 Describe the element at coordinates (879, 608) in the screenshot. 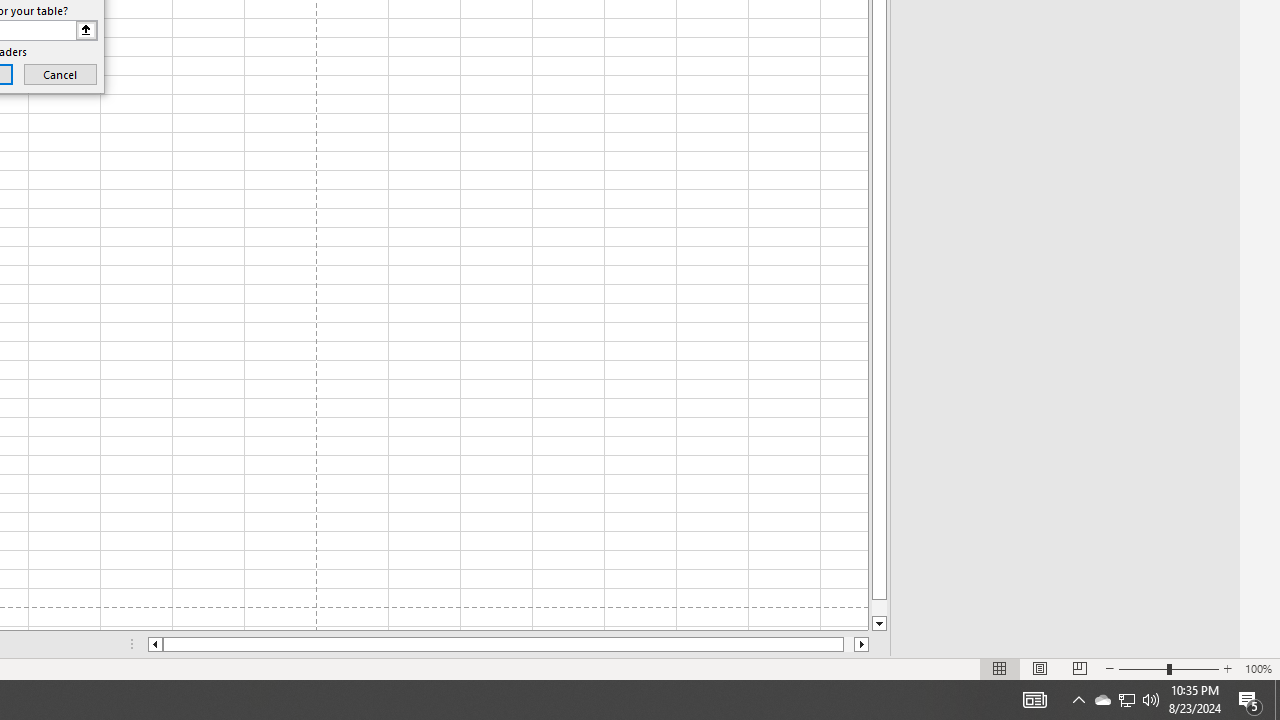

I see `Page down` at that location.